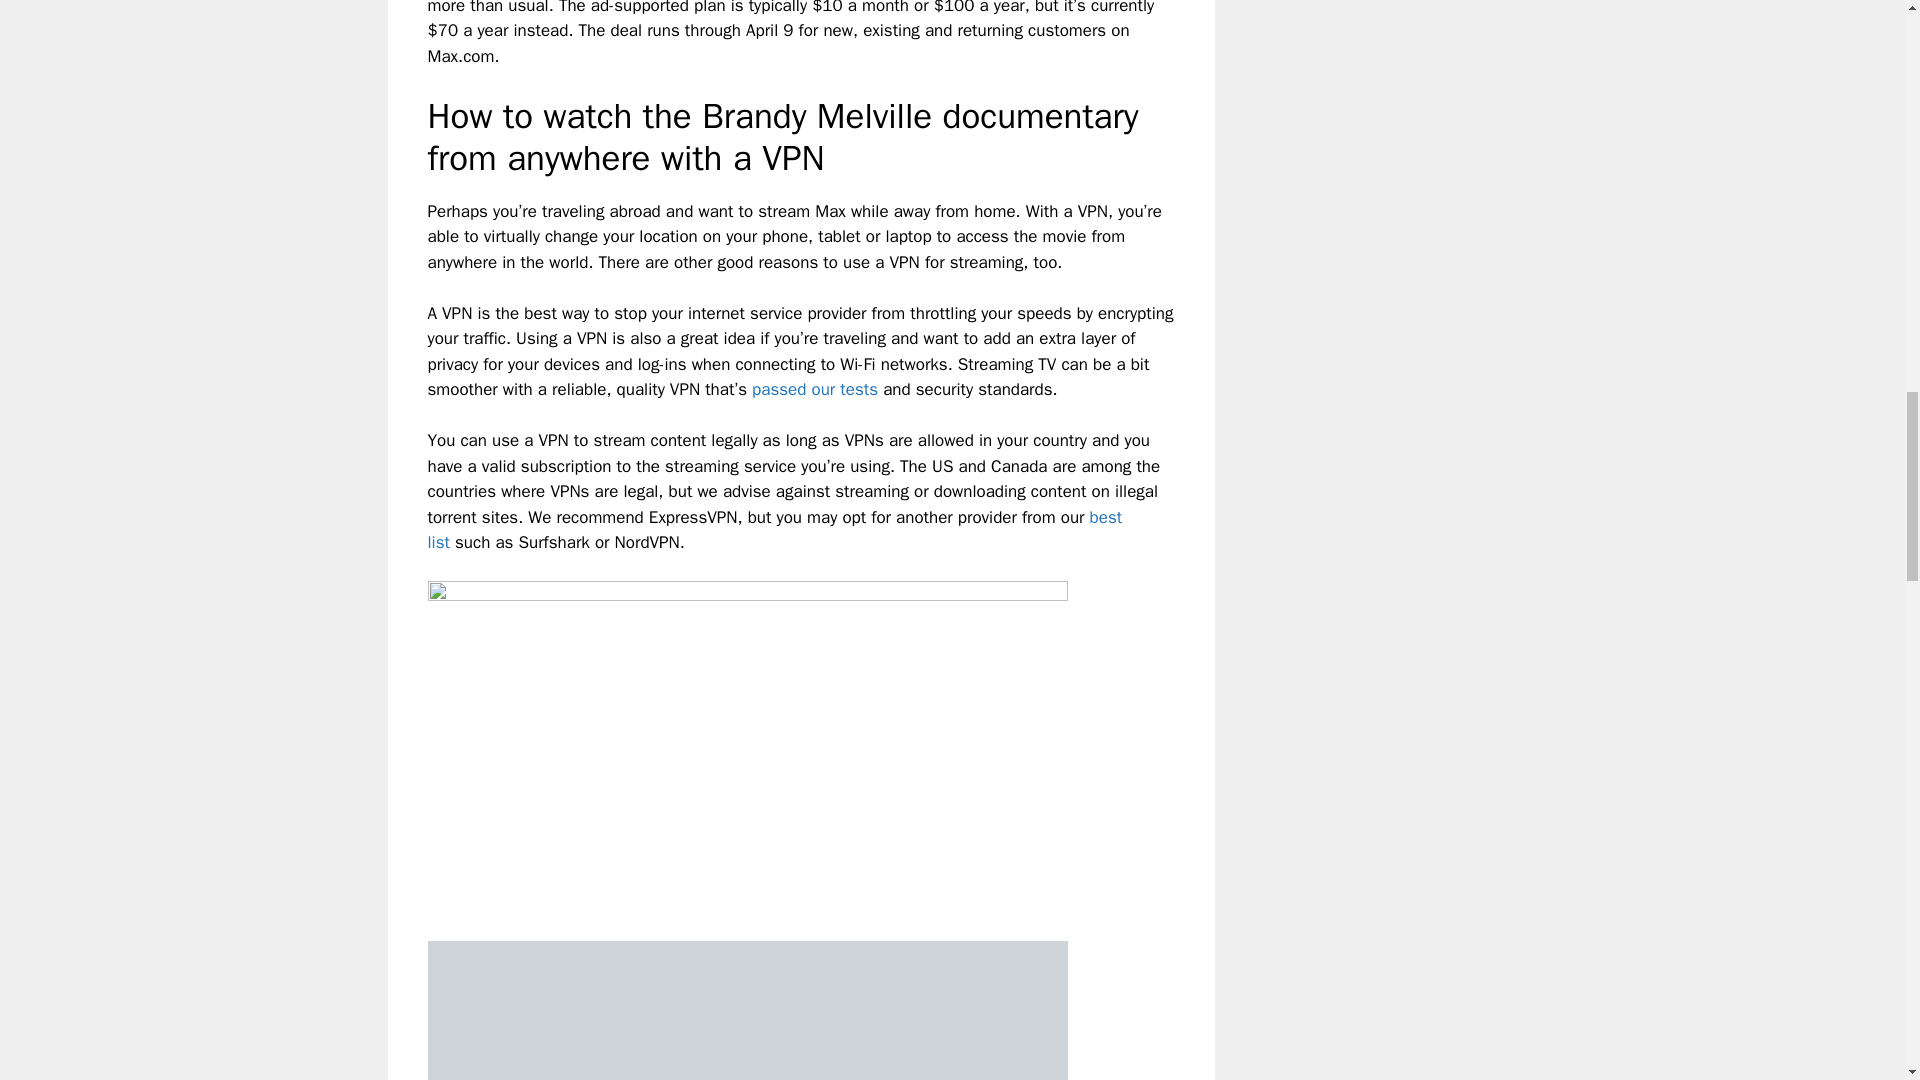 The image size is (1920, 1080). I want to click on passed our tests, so click(814, 389).